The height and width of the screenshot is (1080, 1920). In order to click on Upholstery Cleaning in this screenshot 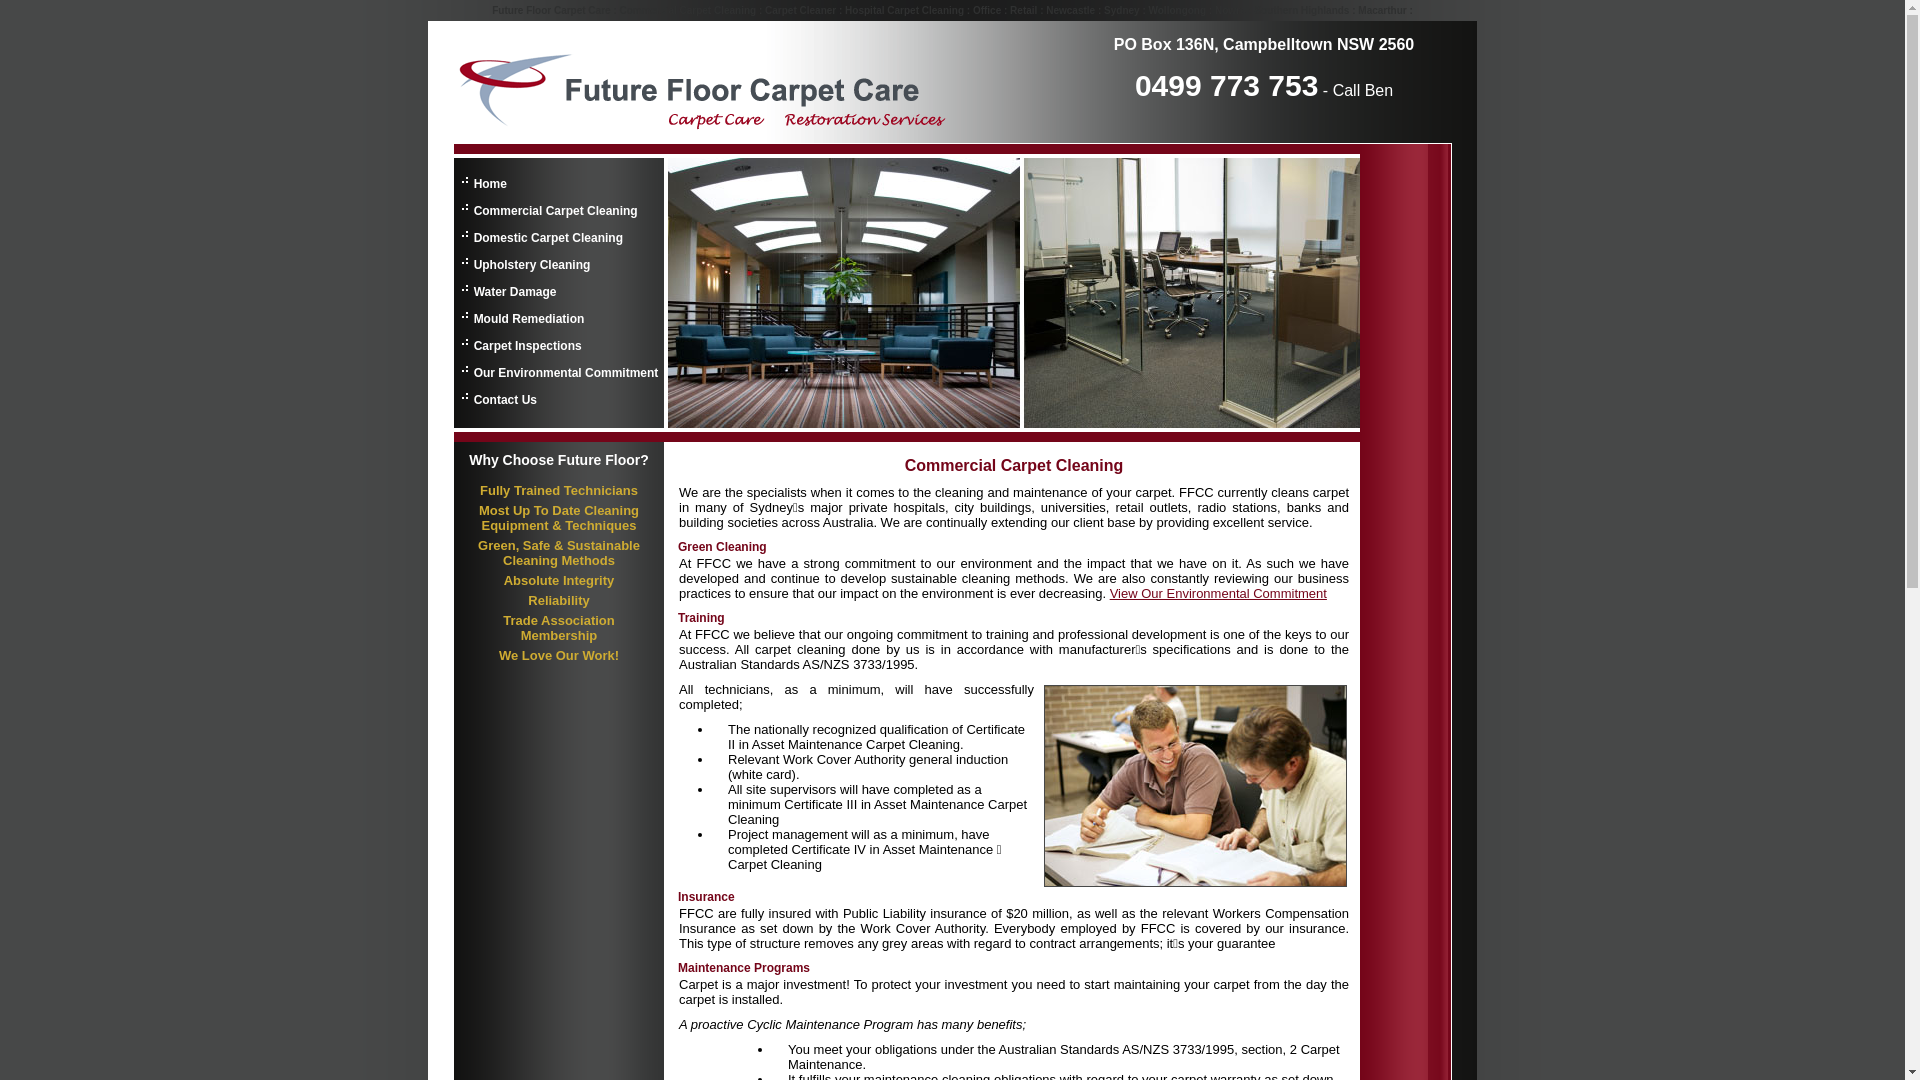, I will do `click(462, 257)`.